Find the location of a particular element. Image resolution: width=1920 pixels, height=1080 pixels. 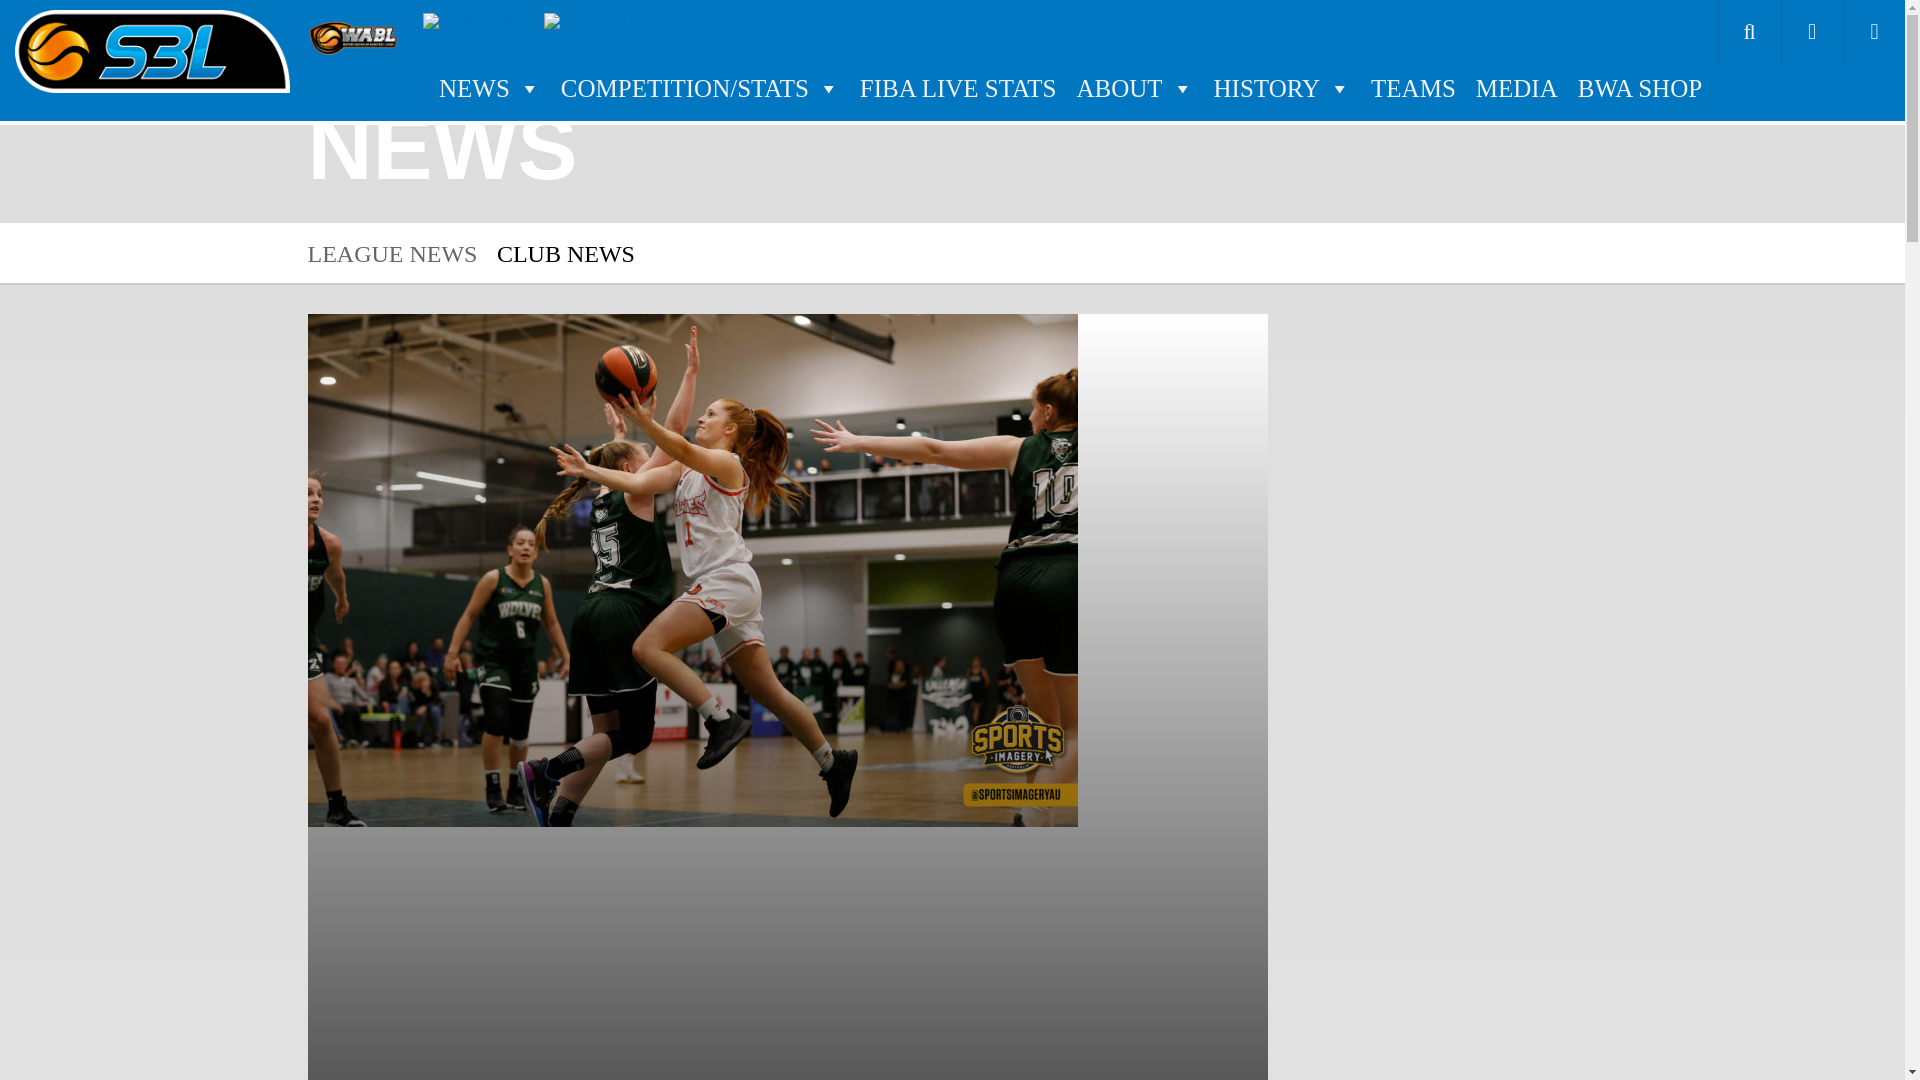

MEDIA is located at coordinates (1516, 88).